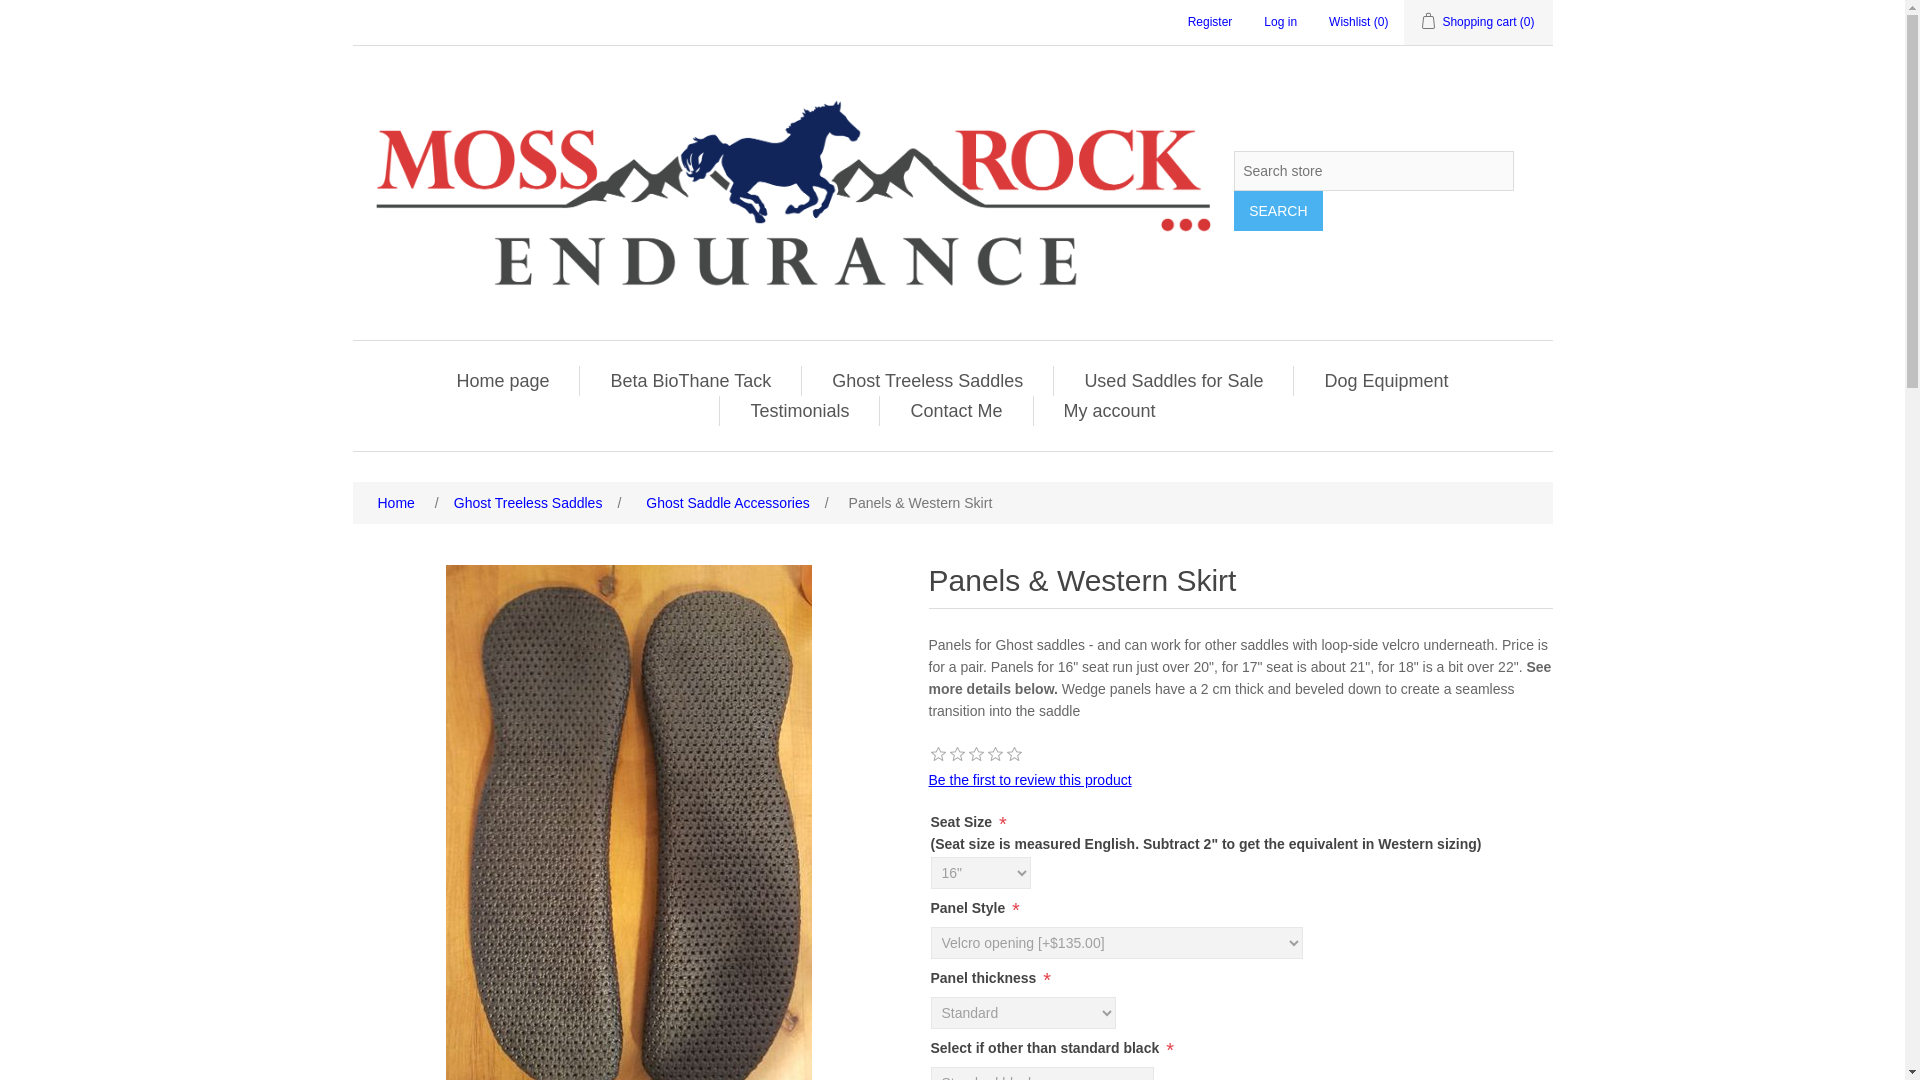 This screenshot has height=1080, width=1920. I want to click on Used Saddles for Sale, so click(1172, 381).